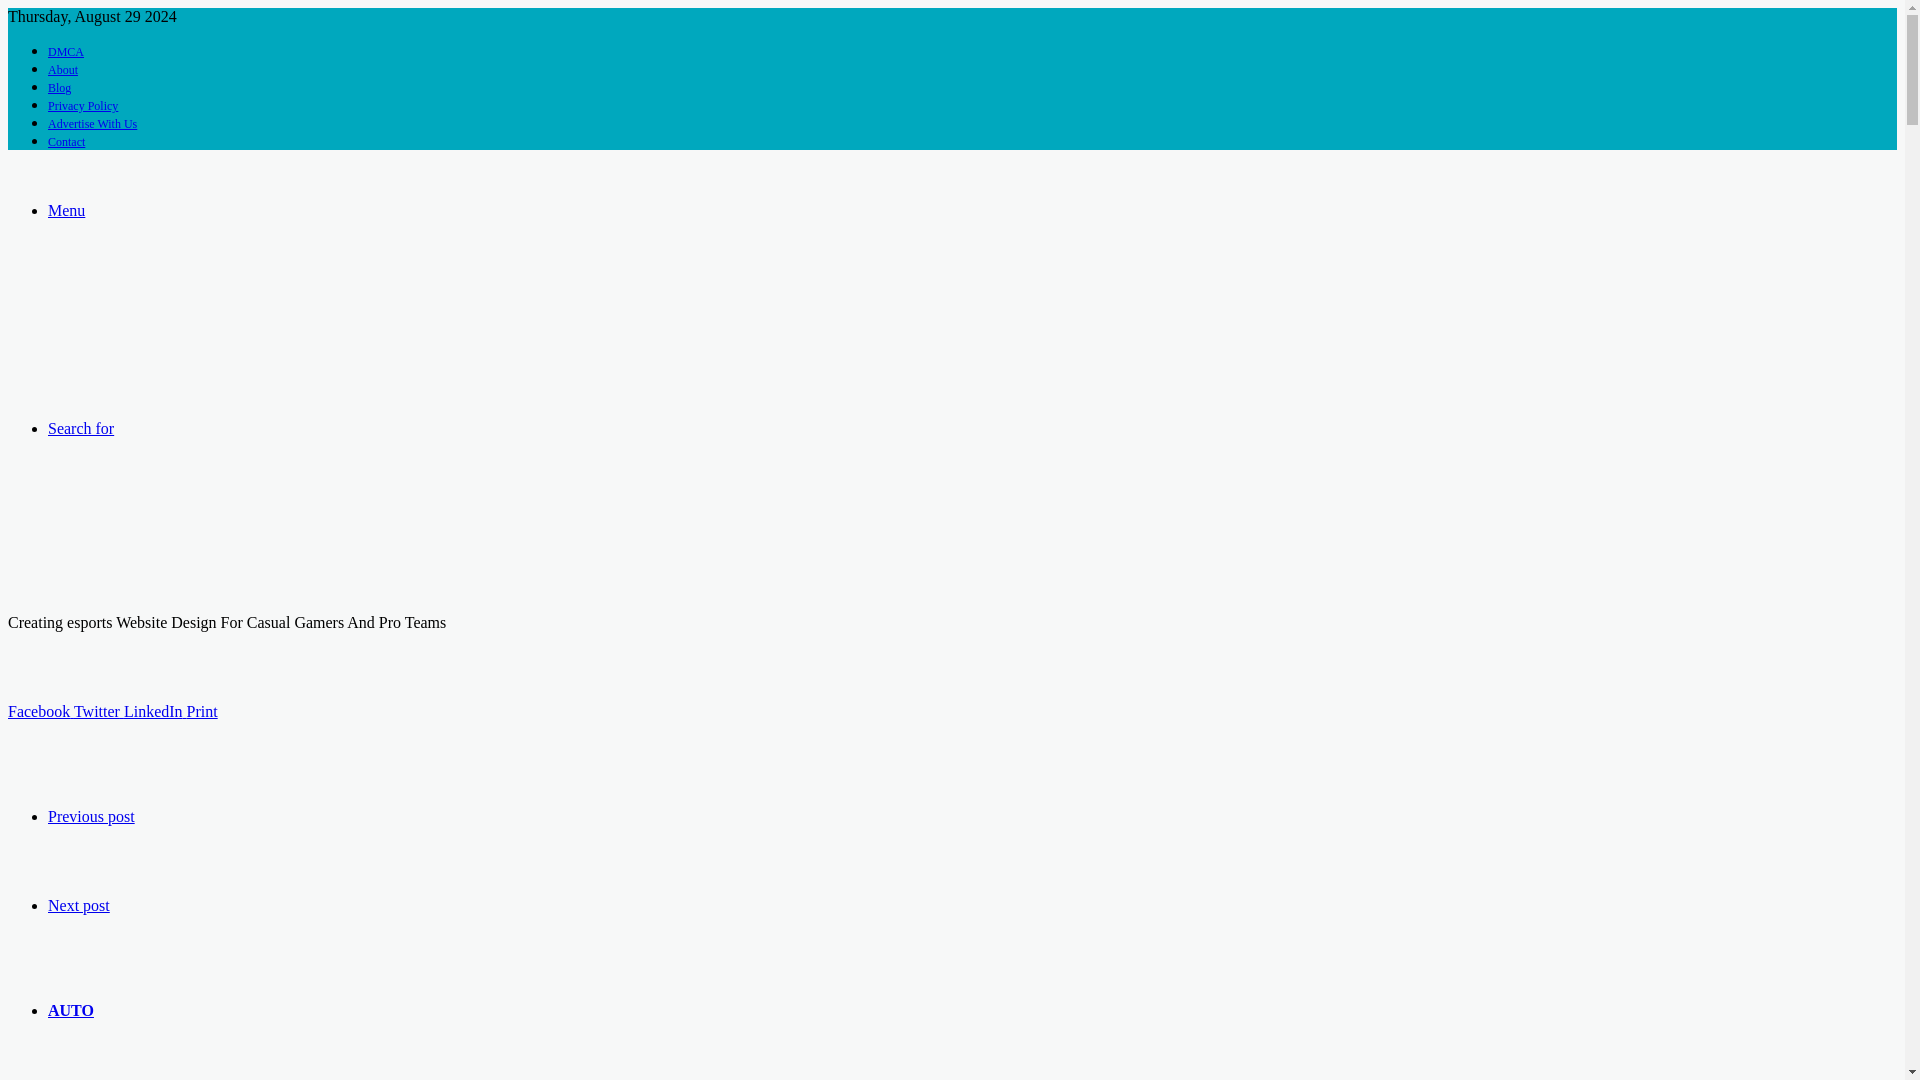  Describe the element at coordinates (202, 712) in the screenshot. I see `Print` at that location.